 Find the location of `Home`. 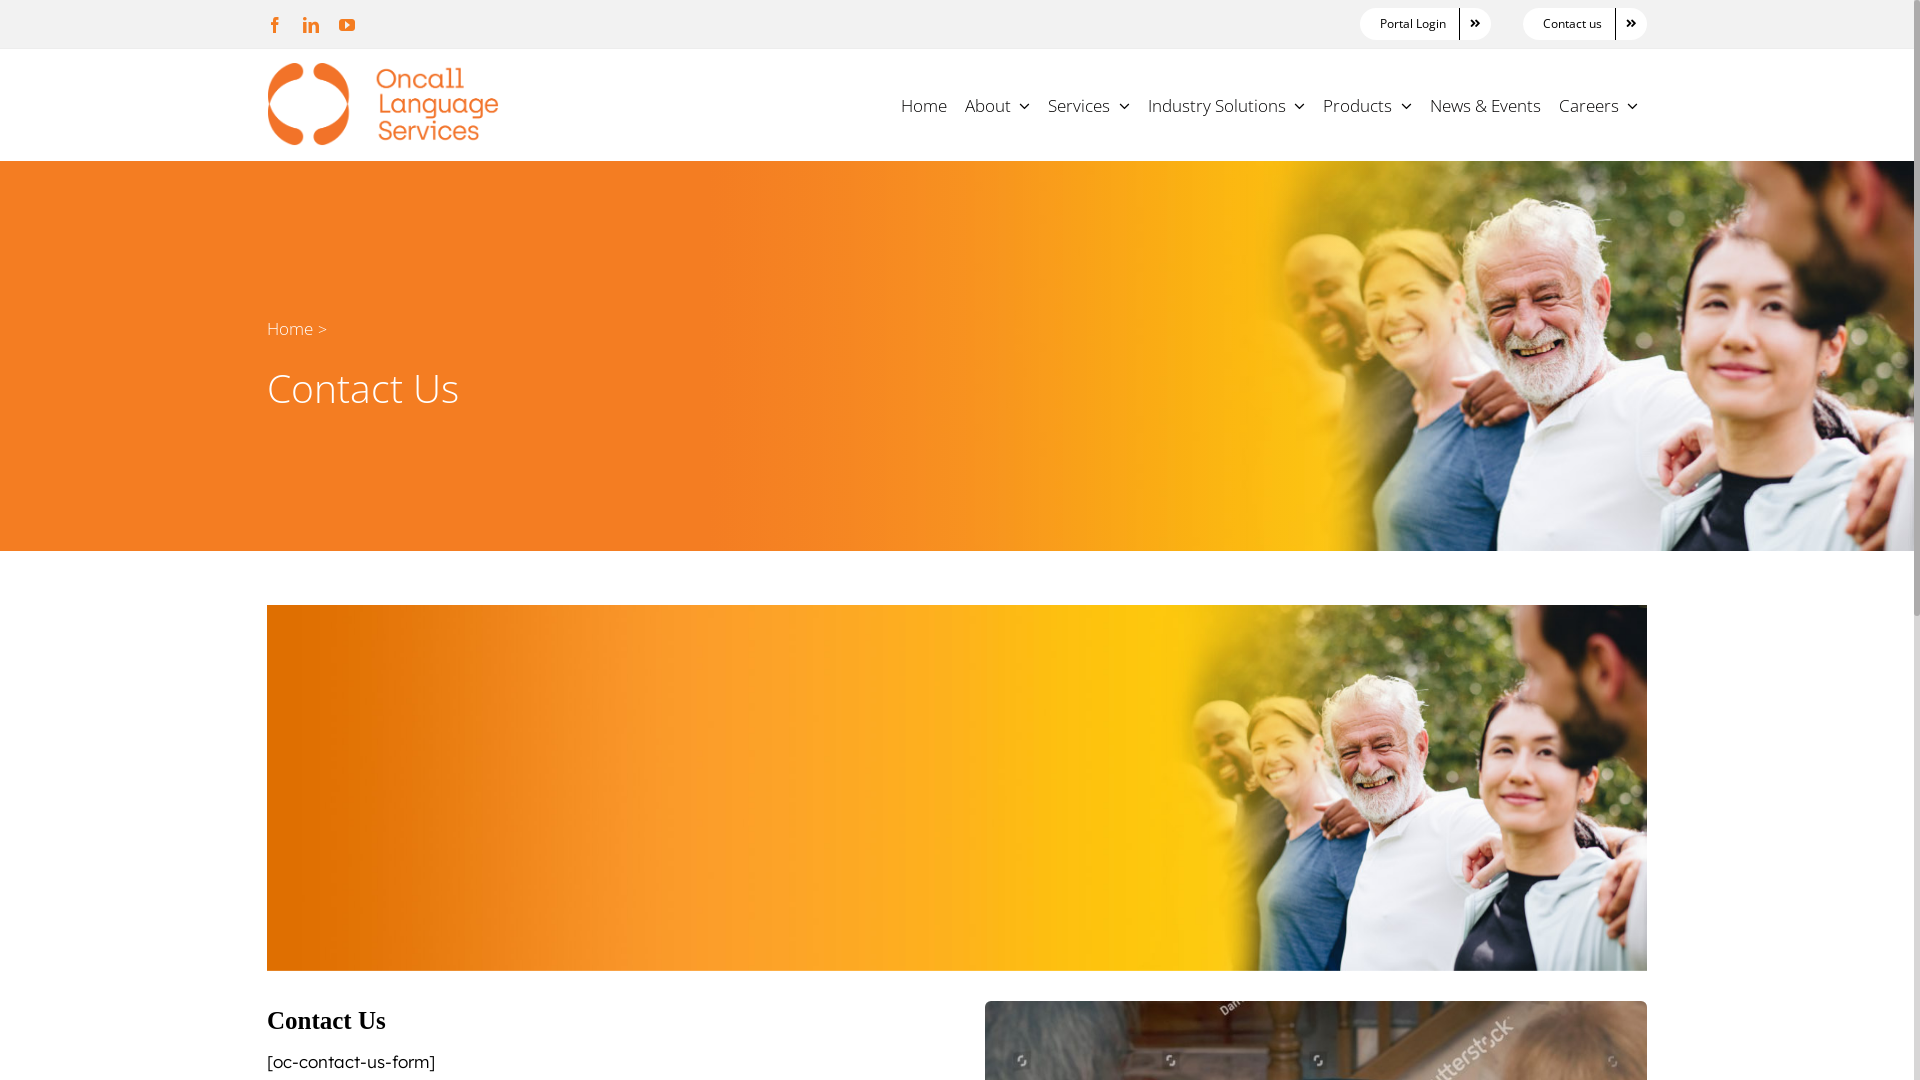

Home is located at coordinates (924, 104).